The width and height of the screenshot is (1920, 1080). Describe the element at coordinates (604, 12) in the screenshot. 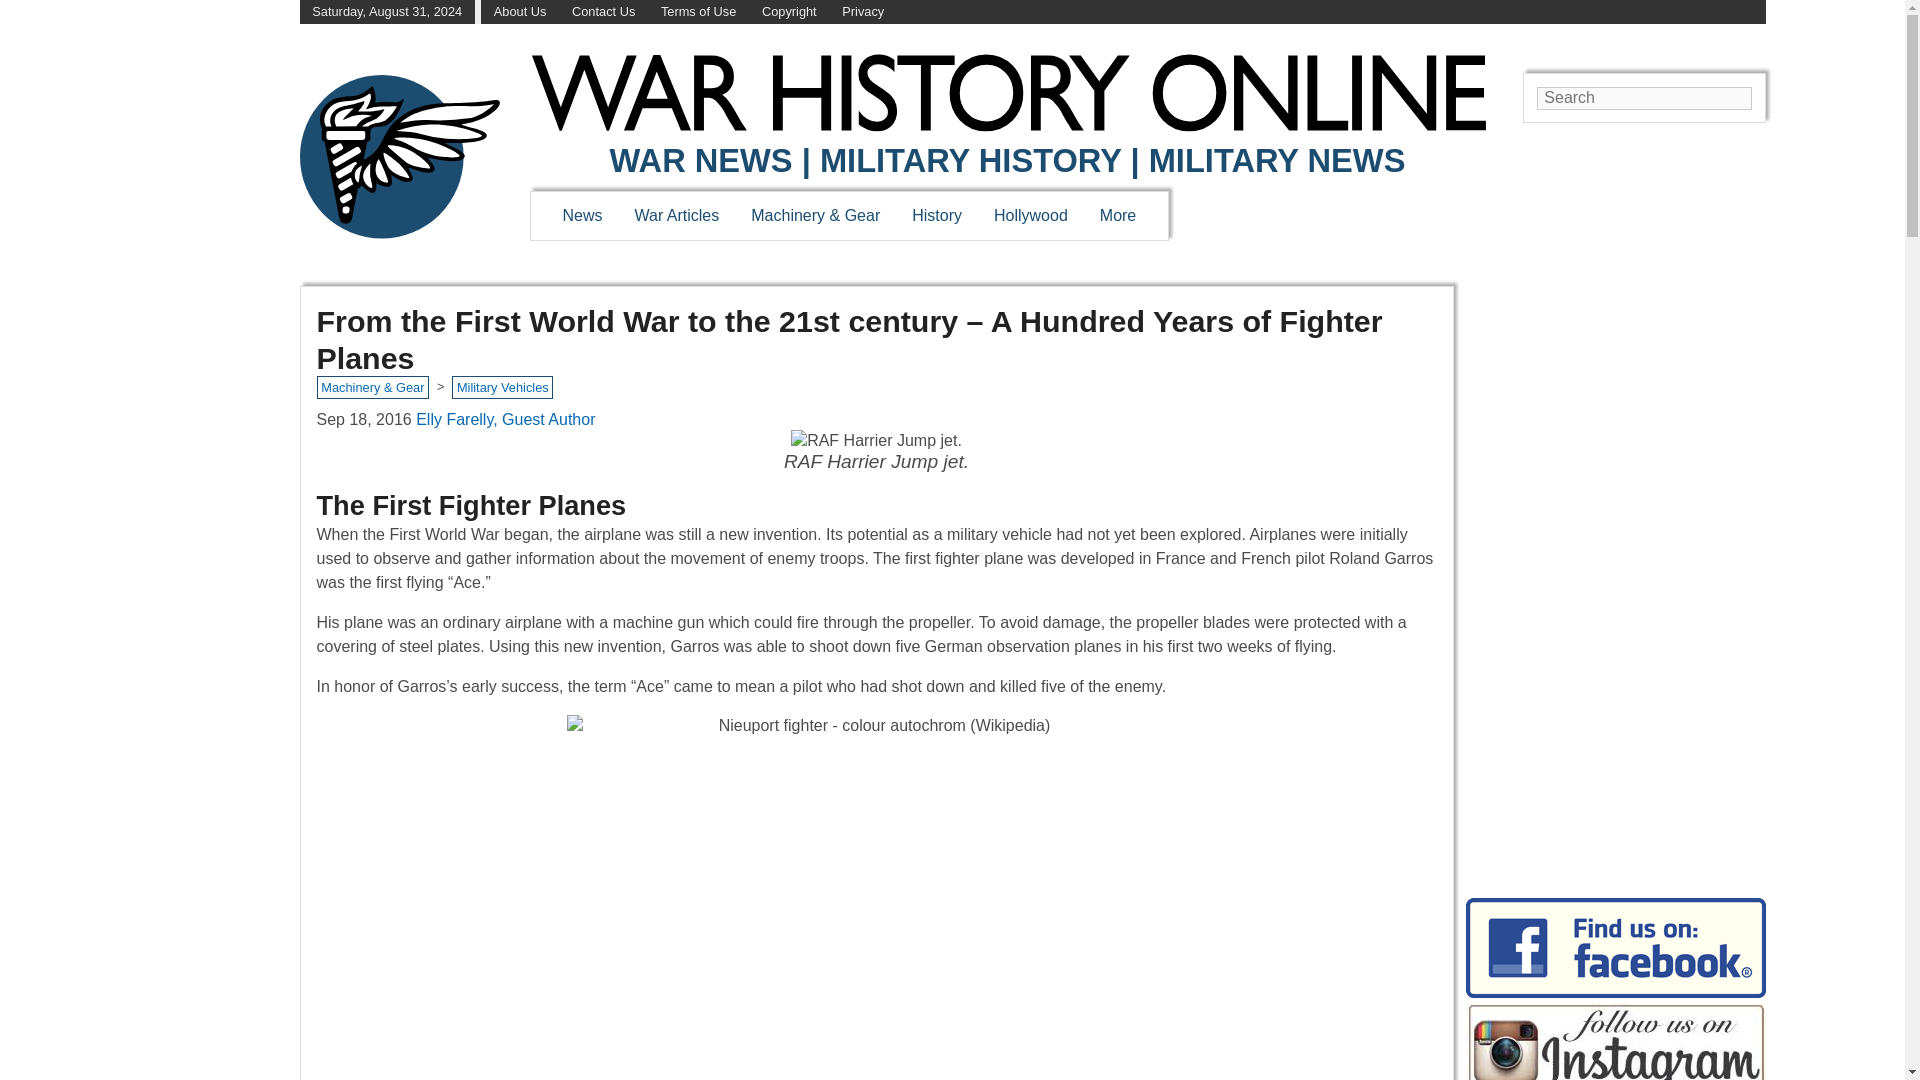

I see `Contact Us` at that location.